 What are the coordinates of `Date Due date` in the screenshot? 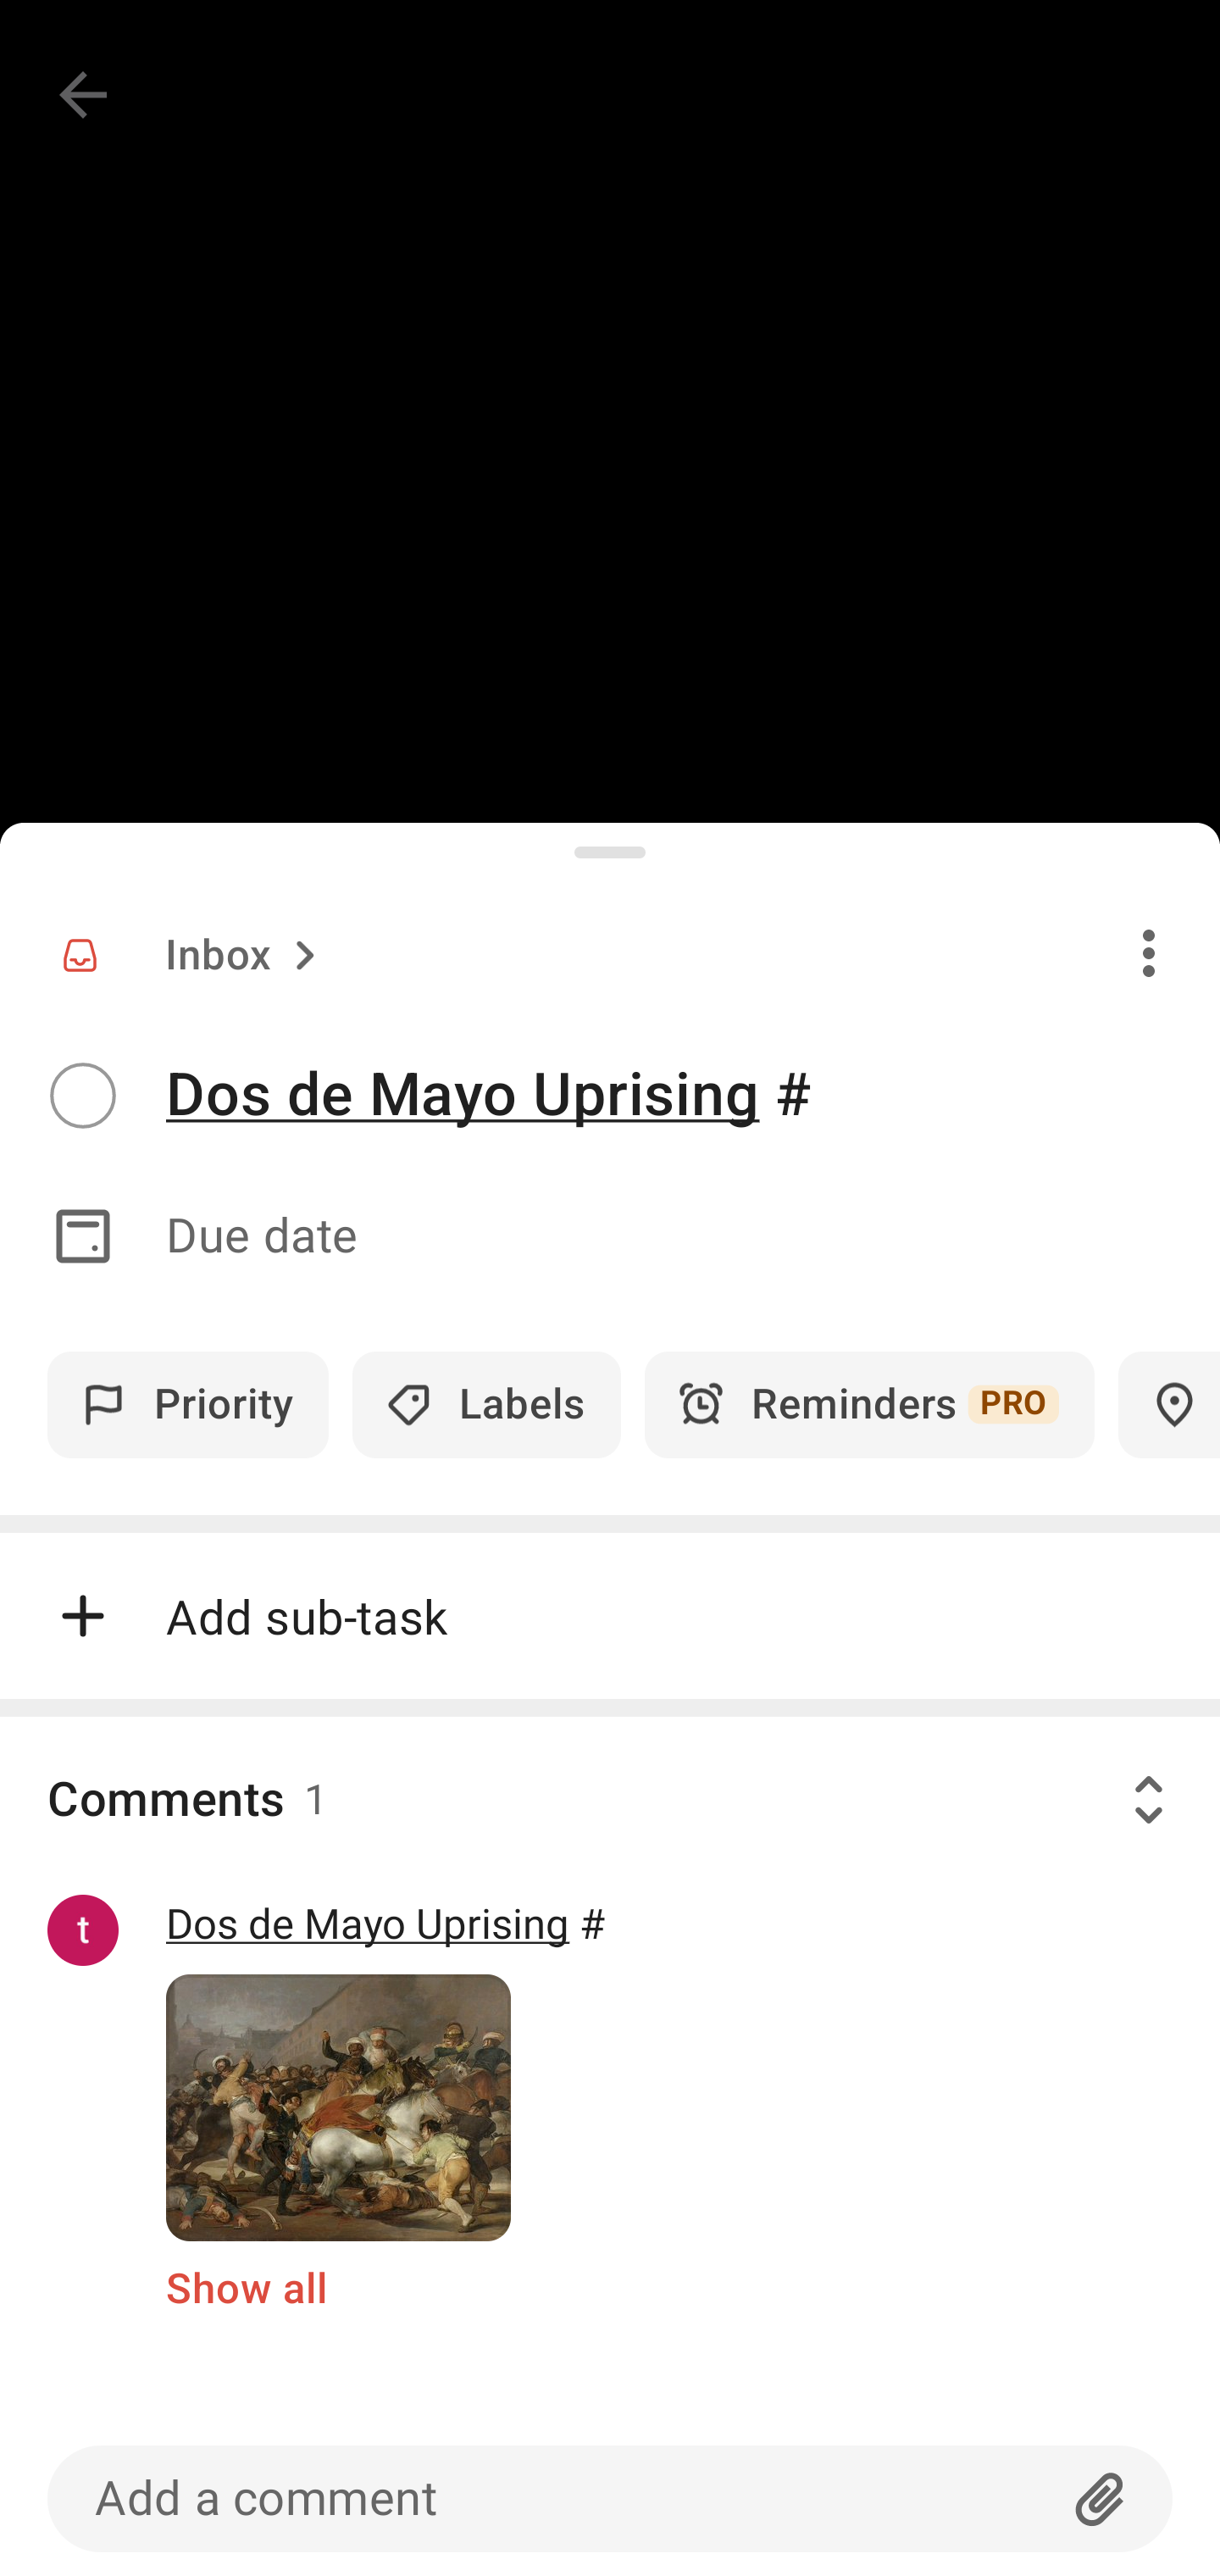 It's located at (610, 1236).